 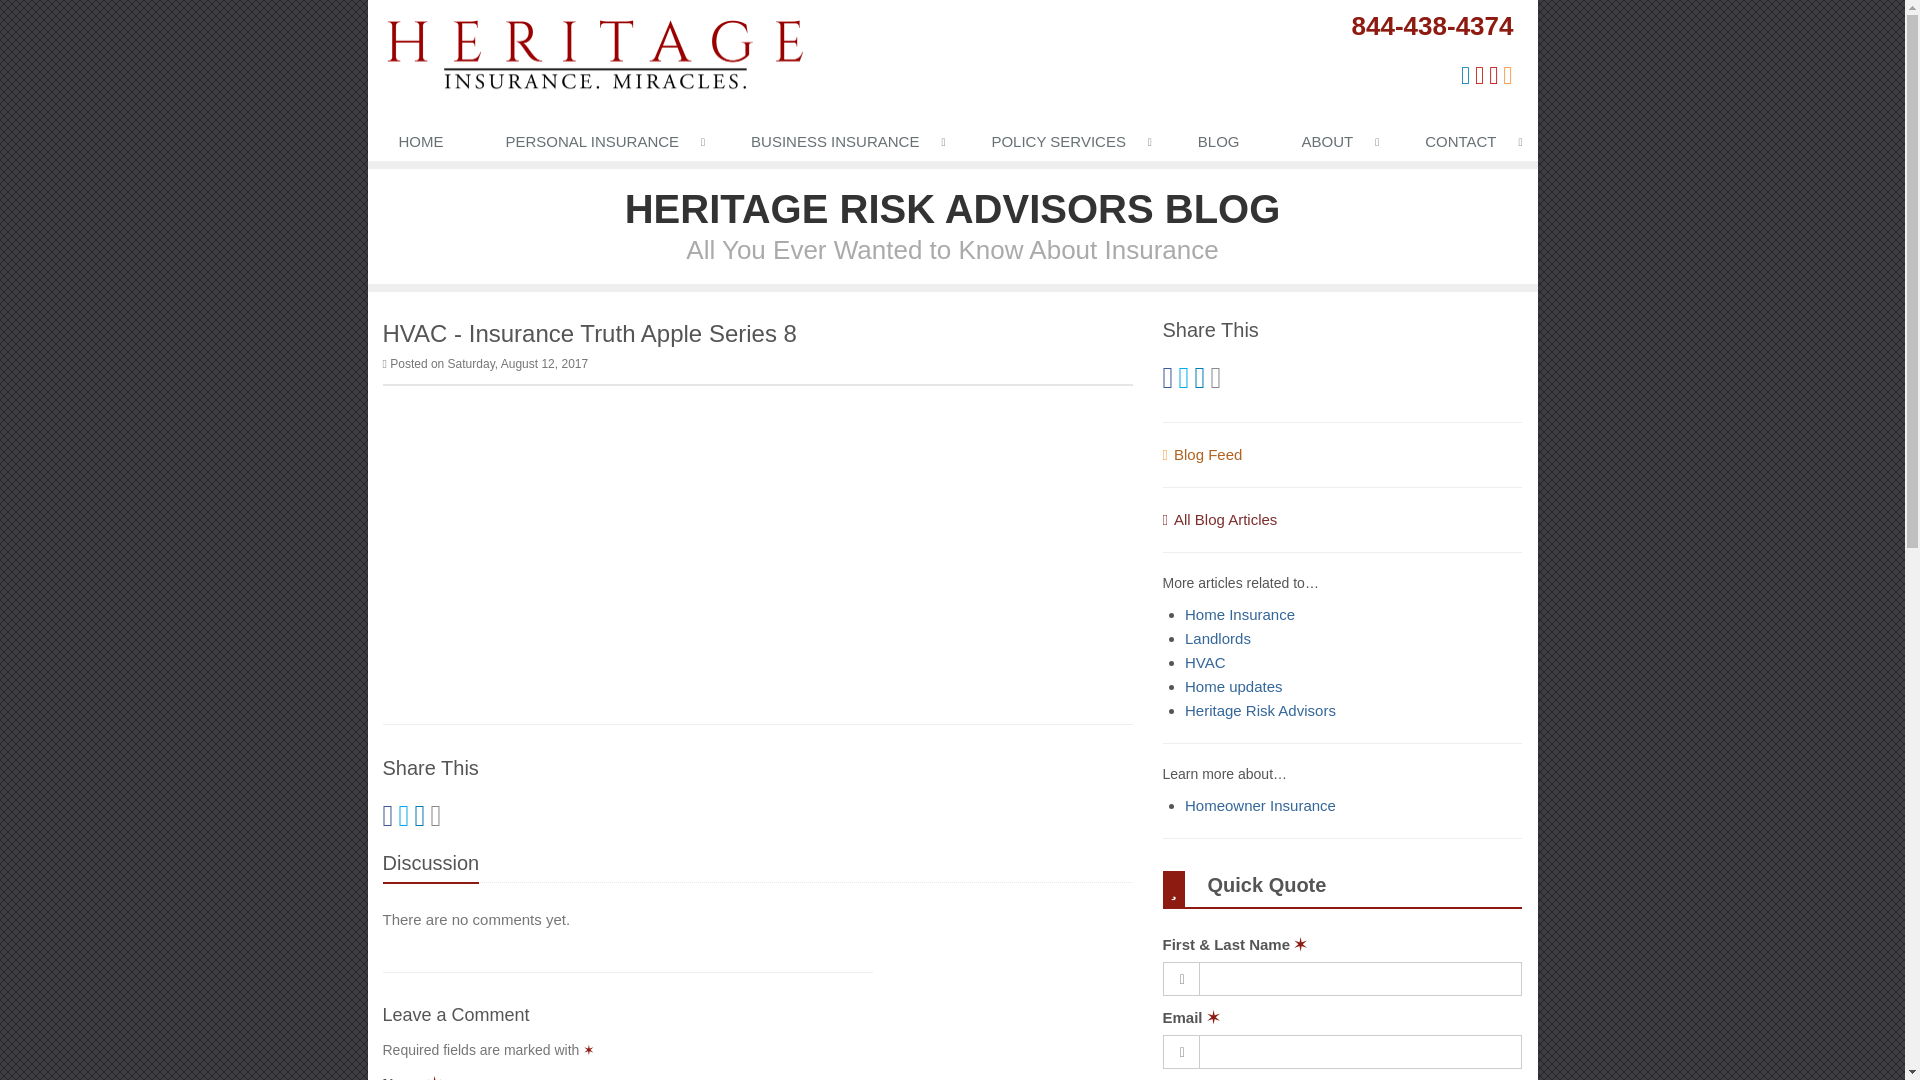 I want to click on PERSONAL INSURANCE, so click(x=597, y=146).